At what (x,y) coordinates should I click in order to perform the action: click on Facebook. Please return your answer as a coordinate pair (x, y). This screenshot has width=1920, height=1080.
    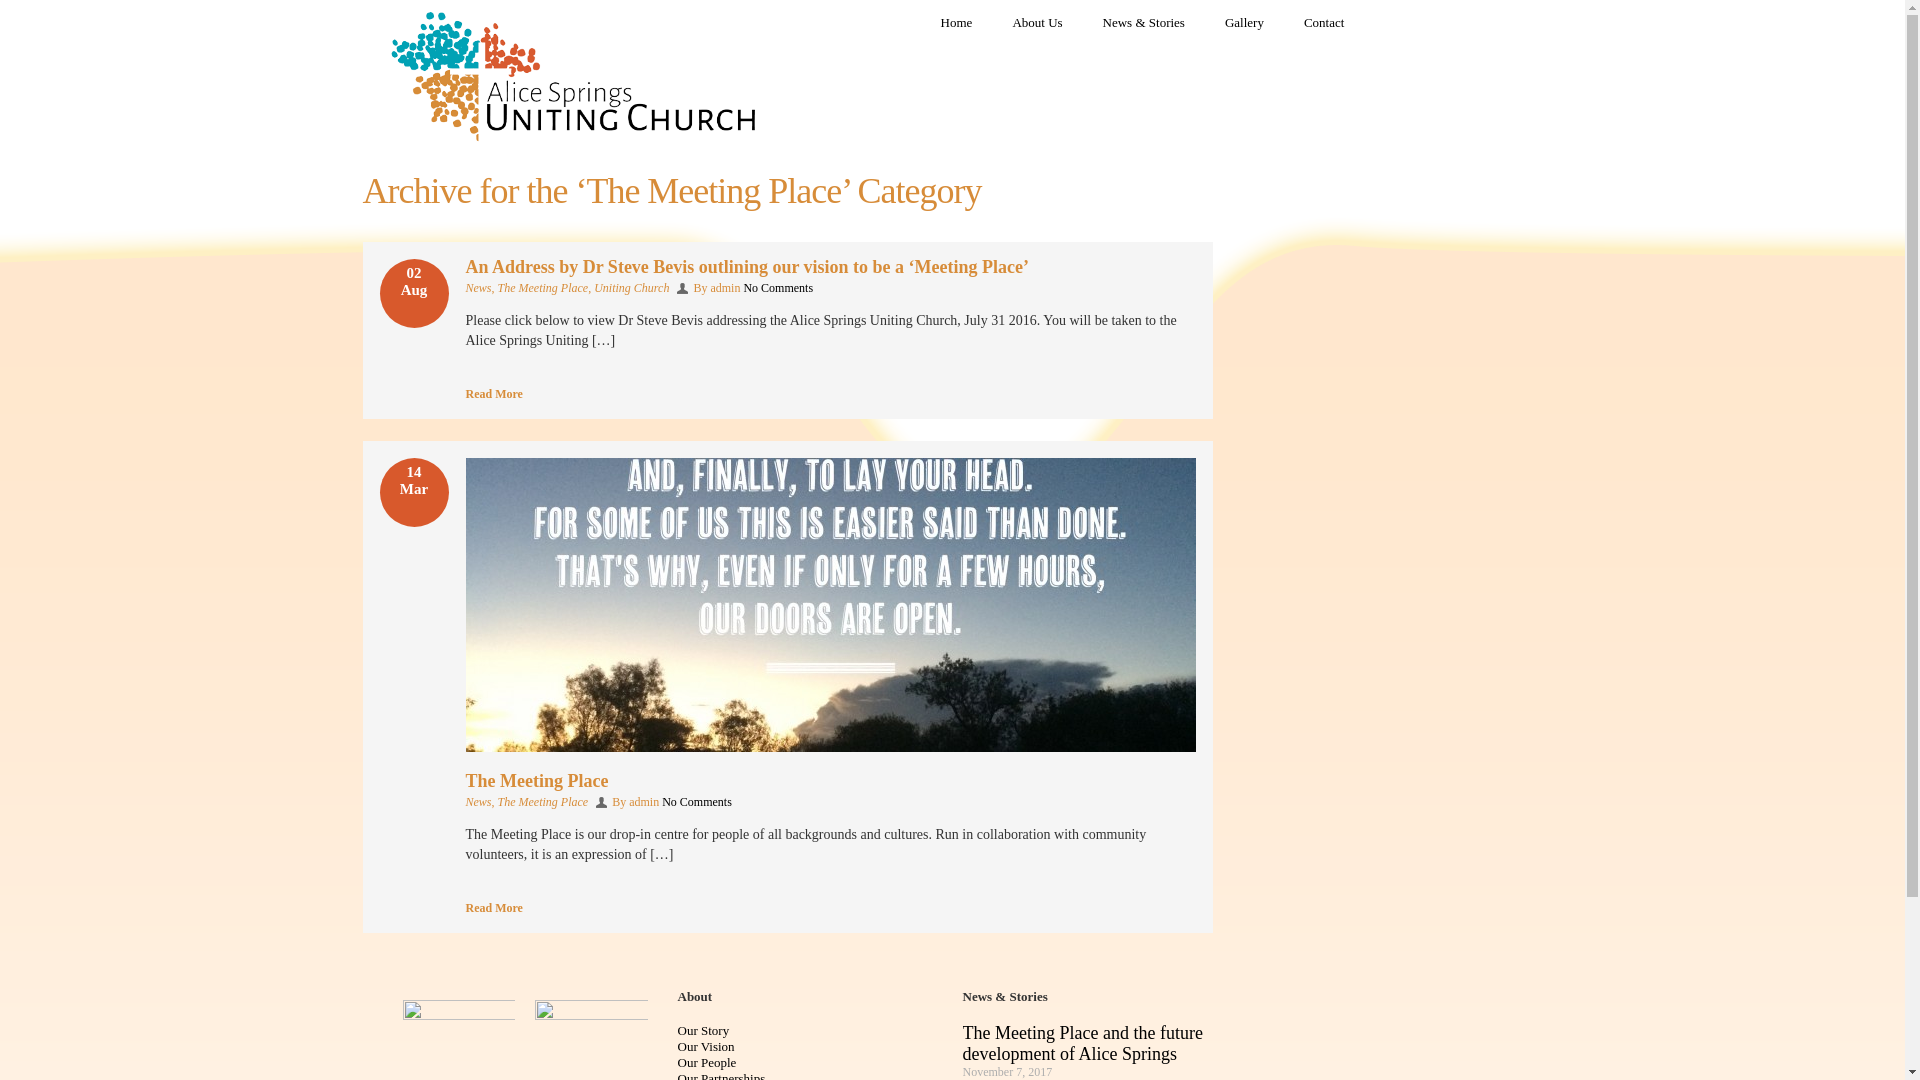
    Looking at the image, I should click on (1096, 906).